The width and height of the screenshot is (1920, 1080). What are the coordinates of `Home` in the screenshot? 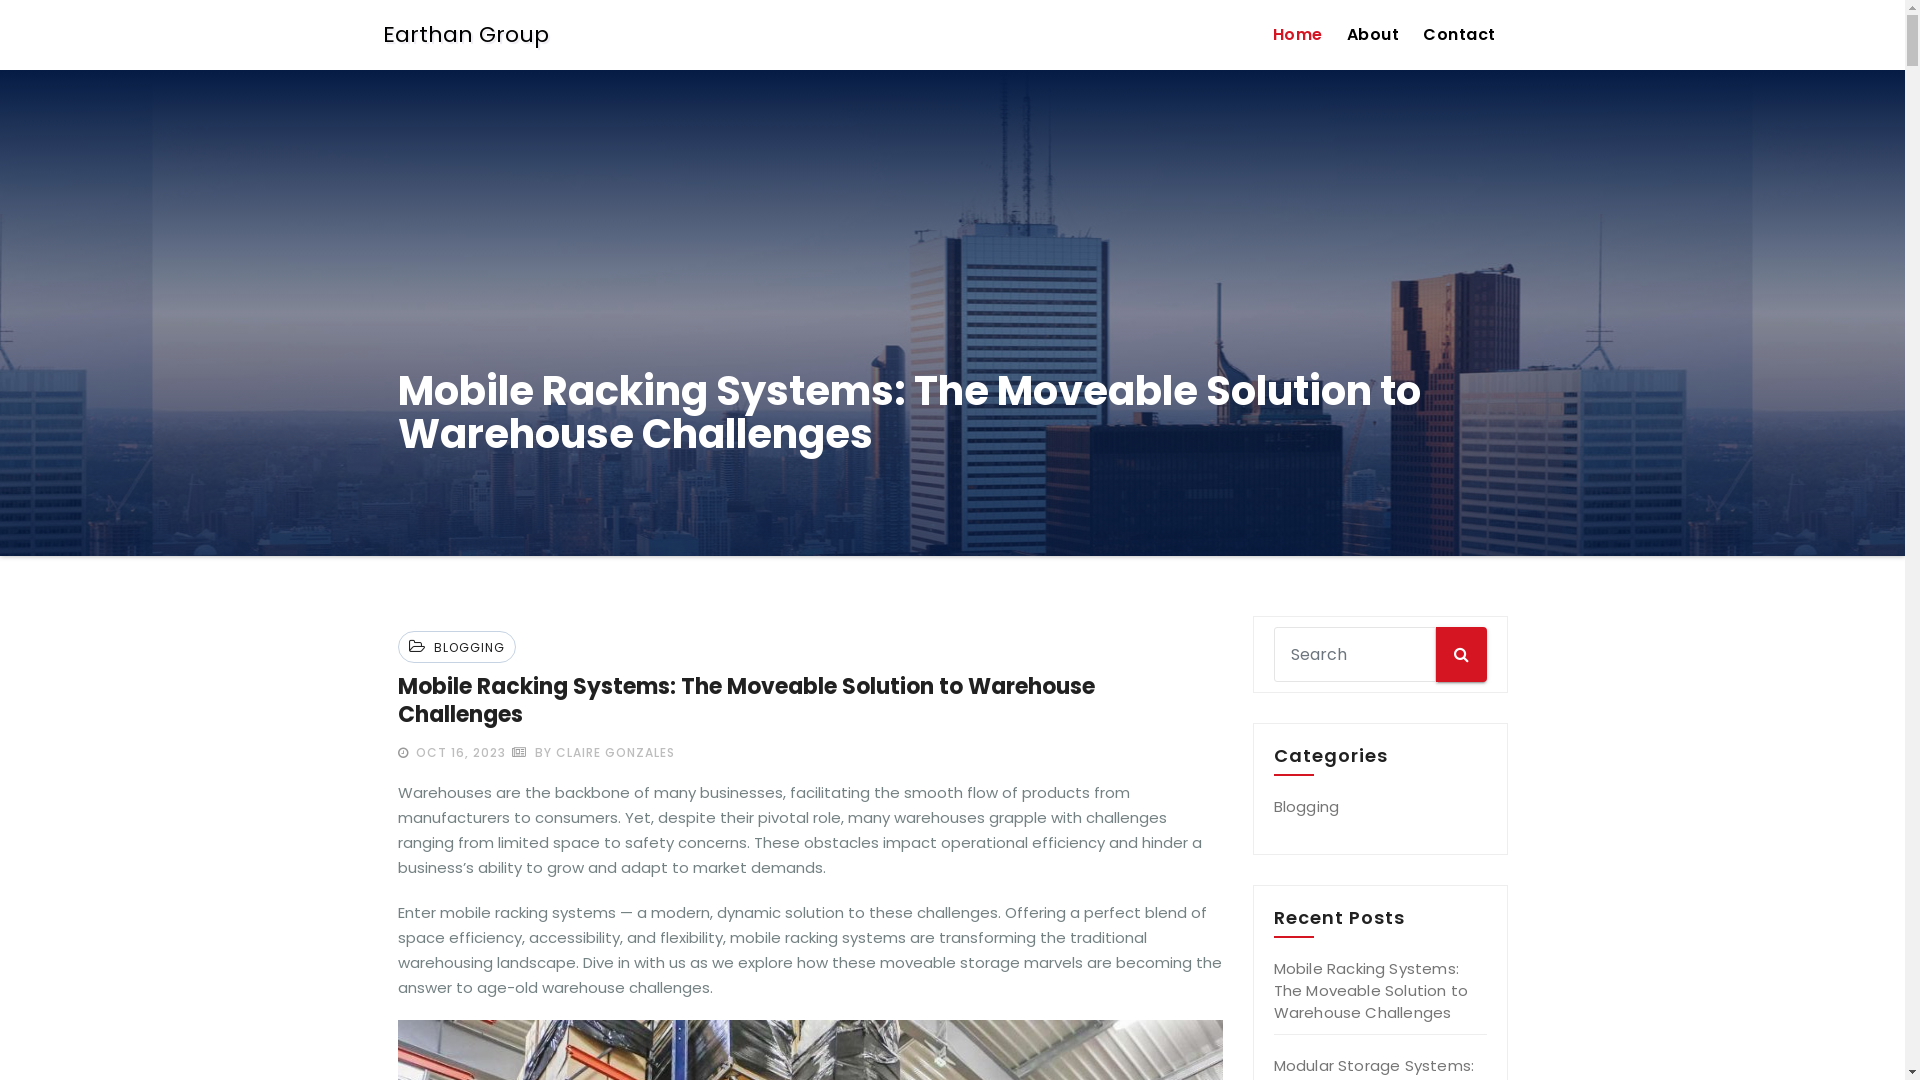 It's located at (1297, 35).